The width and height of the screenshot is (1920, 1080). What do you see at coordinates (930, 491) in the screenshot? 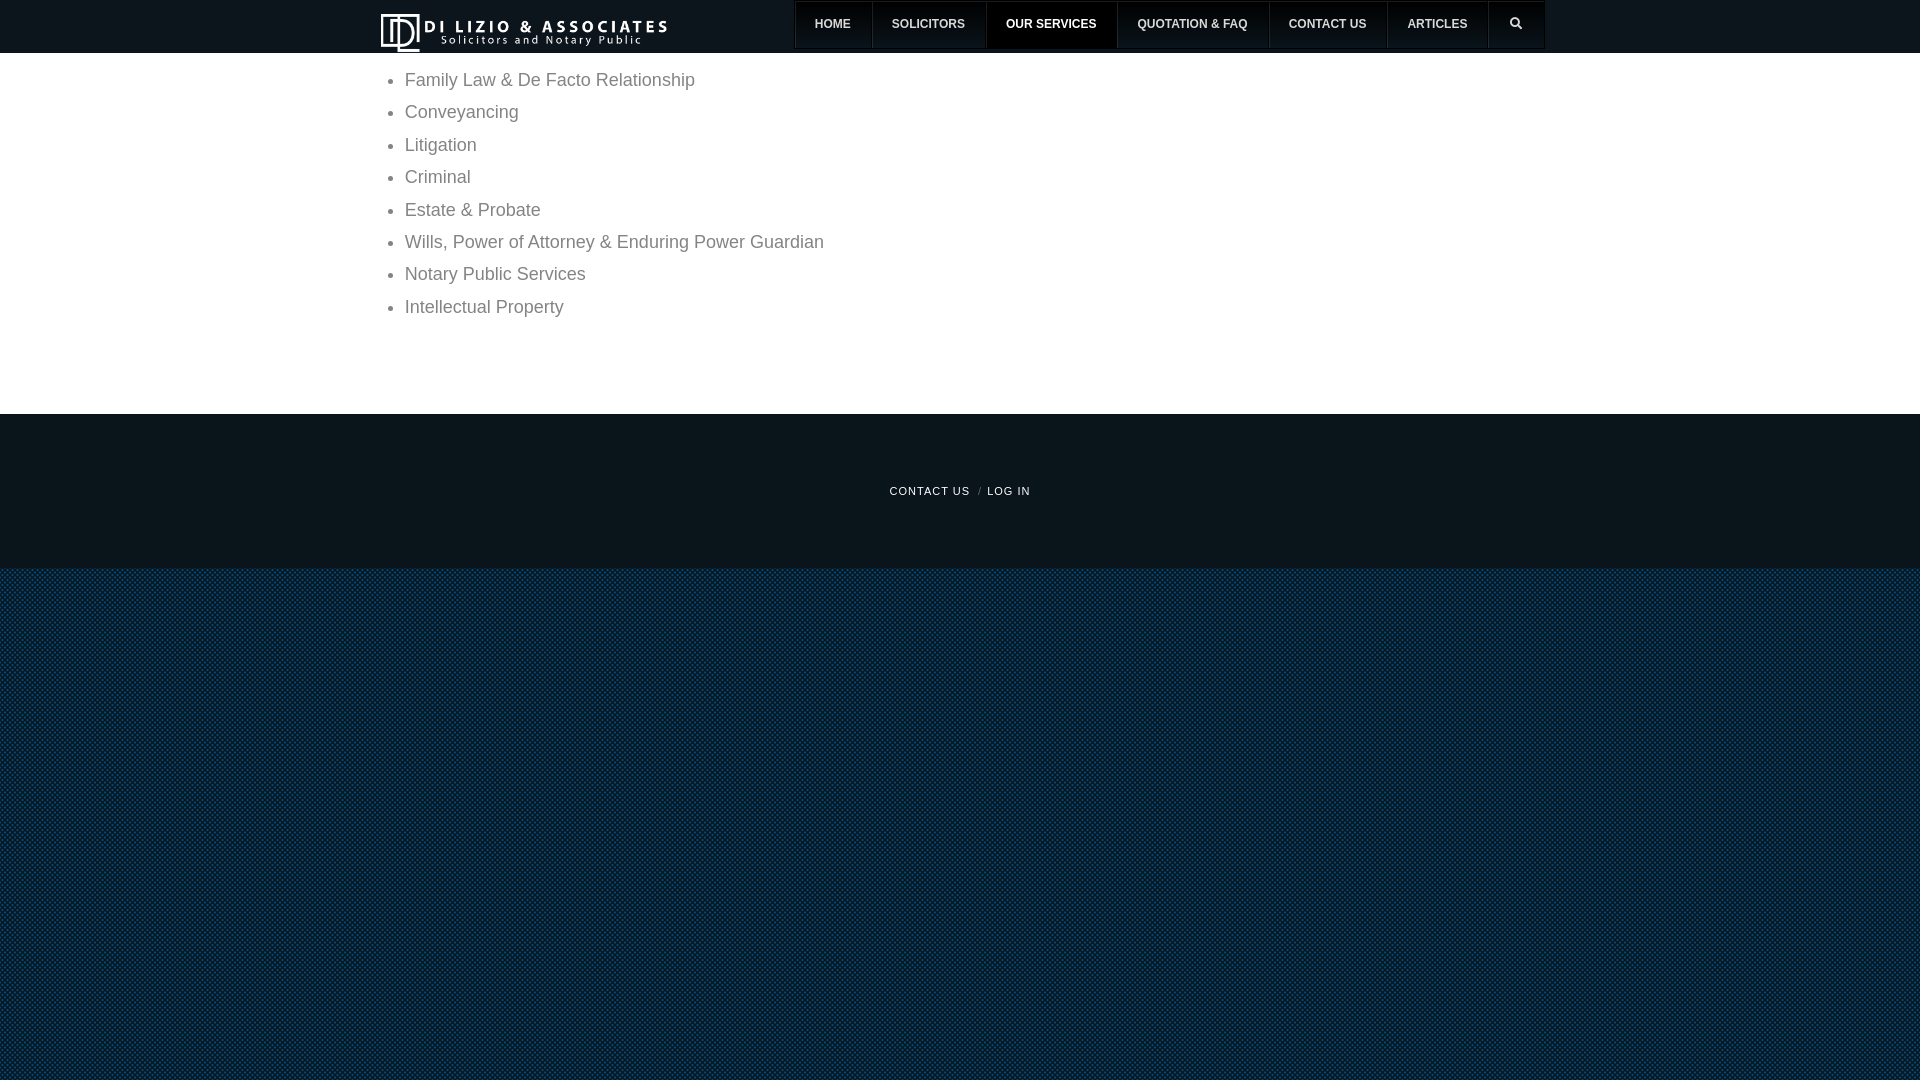
I see `CONTACT US` at bounding box center [930, 491].